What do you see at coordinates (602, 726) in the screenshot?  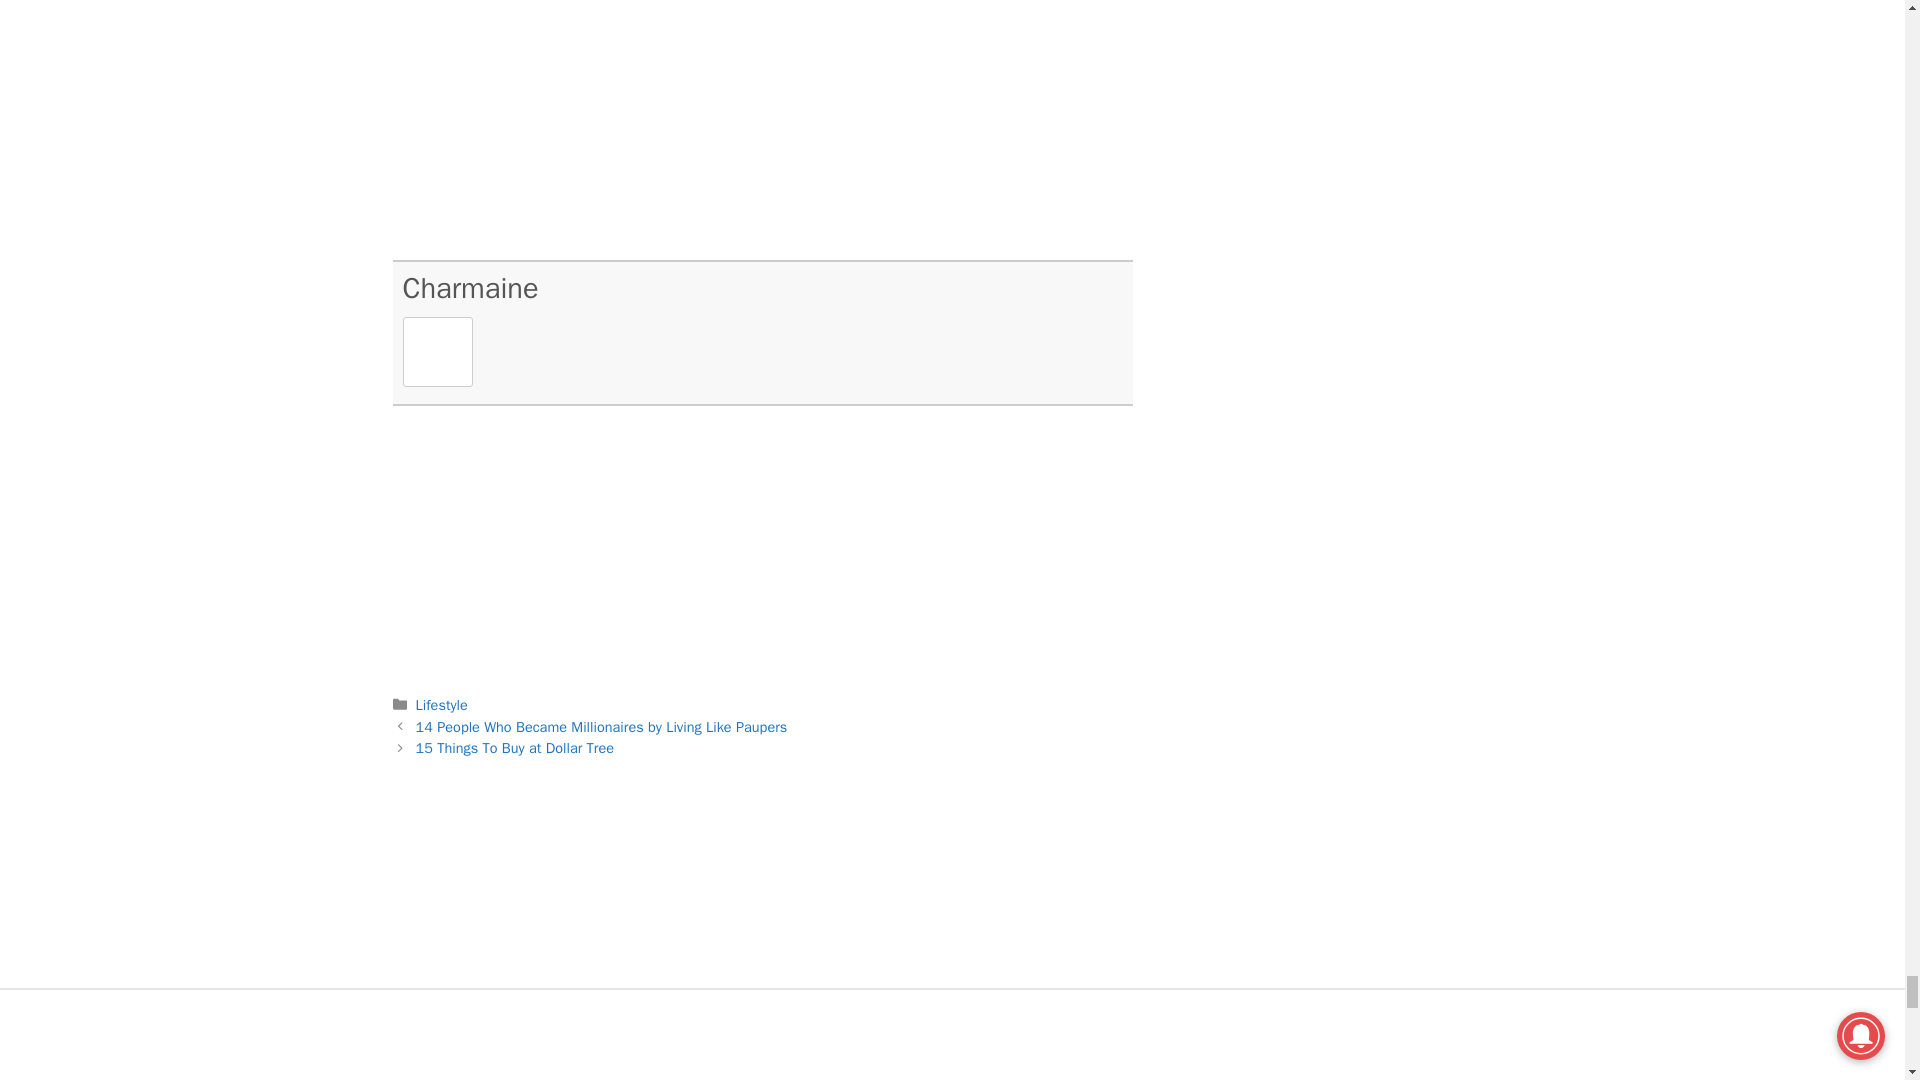 I see `14 People Who Became Millionaires by Living Like Paupers` at bounding box center [602, 726].